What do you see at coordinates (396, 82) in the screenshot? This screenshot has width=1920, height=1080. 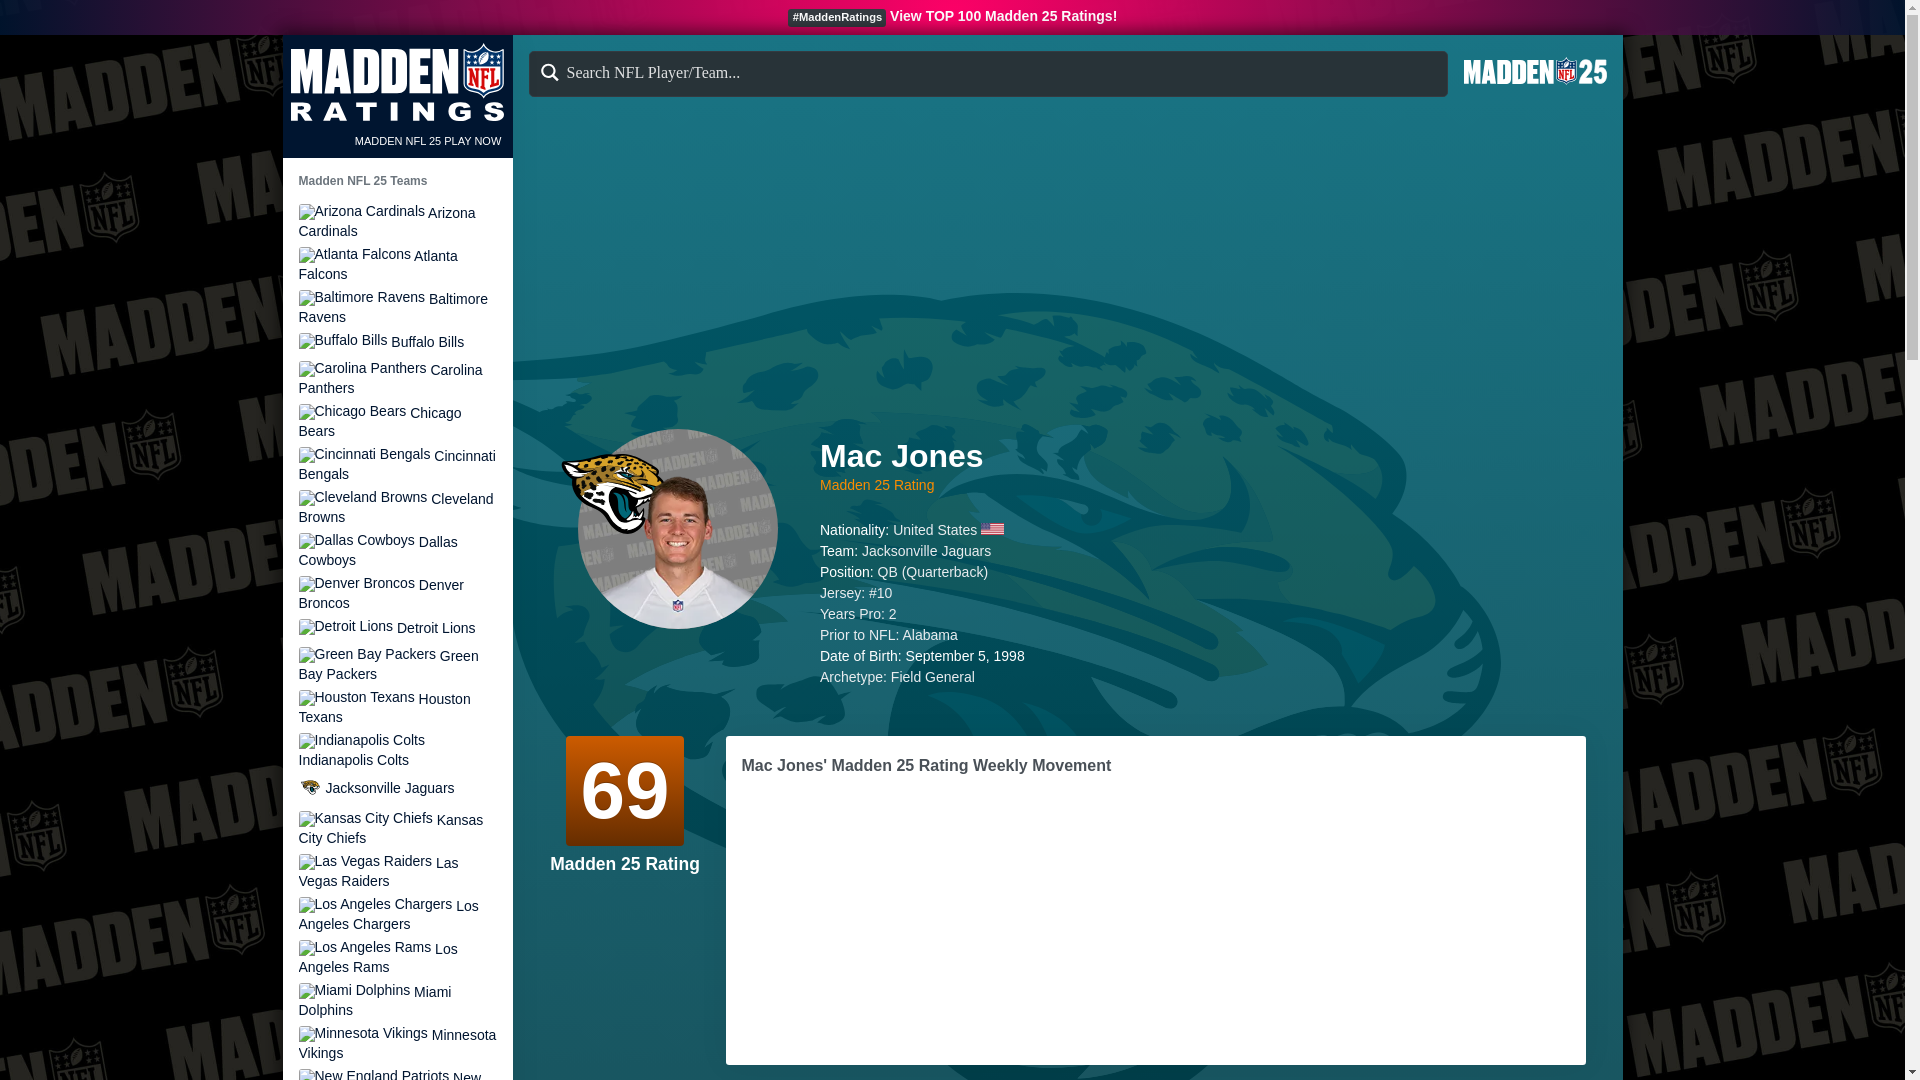 I see `Madden Ratings` at bounding box center [396, 82].